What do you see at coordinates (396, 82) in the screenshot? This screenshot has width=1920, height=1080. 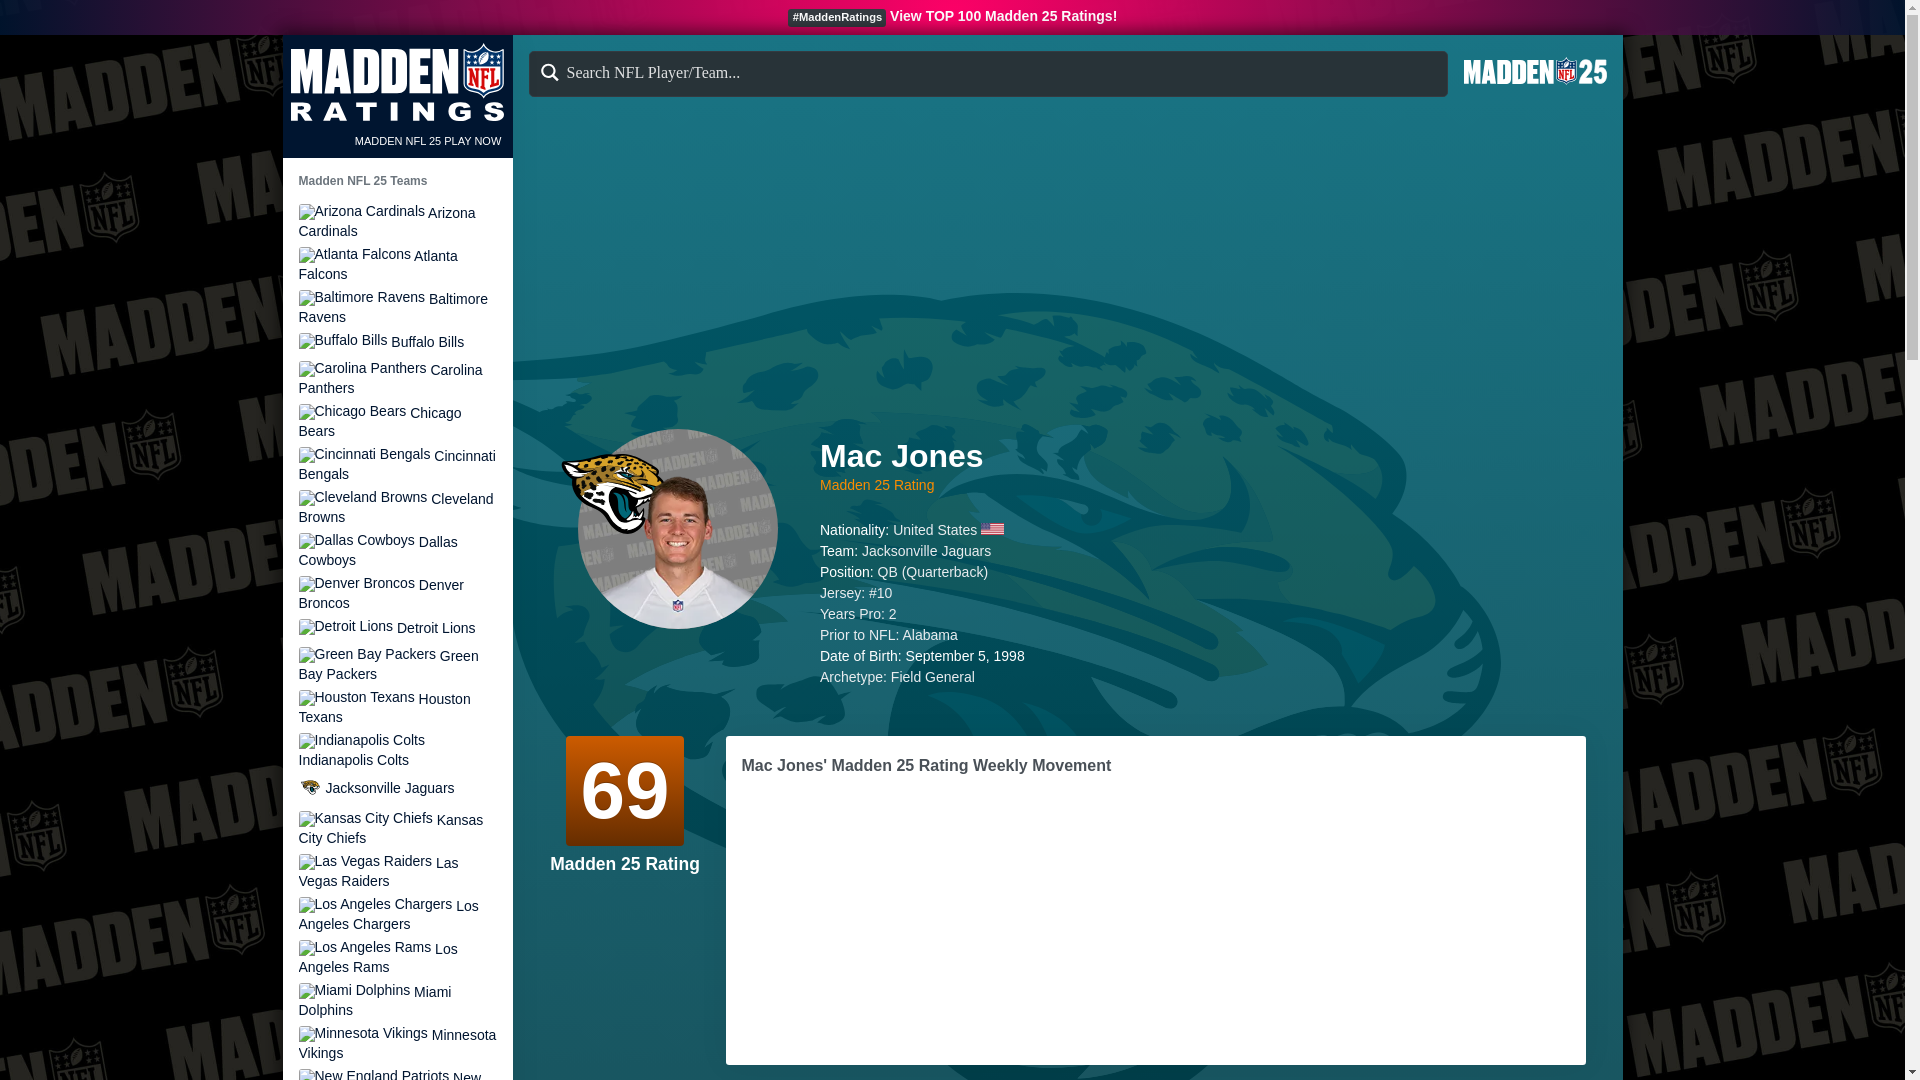 I see `Madden Ratings` at bounding box center [396, 82].